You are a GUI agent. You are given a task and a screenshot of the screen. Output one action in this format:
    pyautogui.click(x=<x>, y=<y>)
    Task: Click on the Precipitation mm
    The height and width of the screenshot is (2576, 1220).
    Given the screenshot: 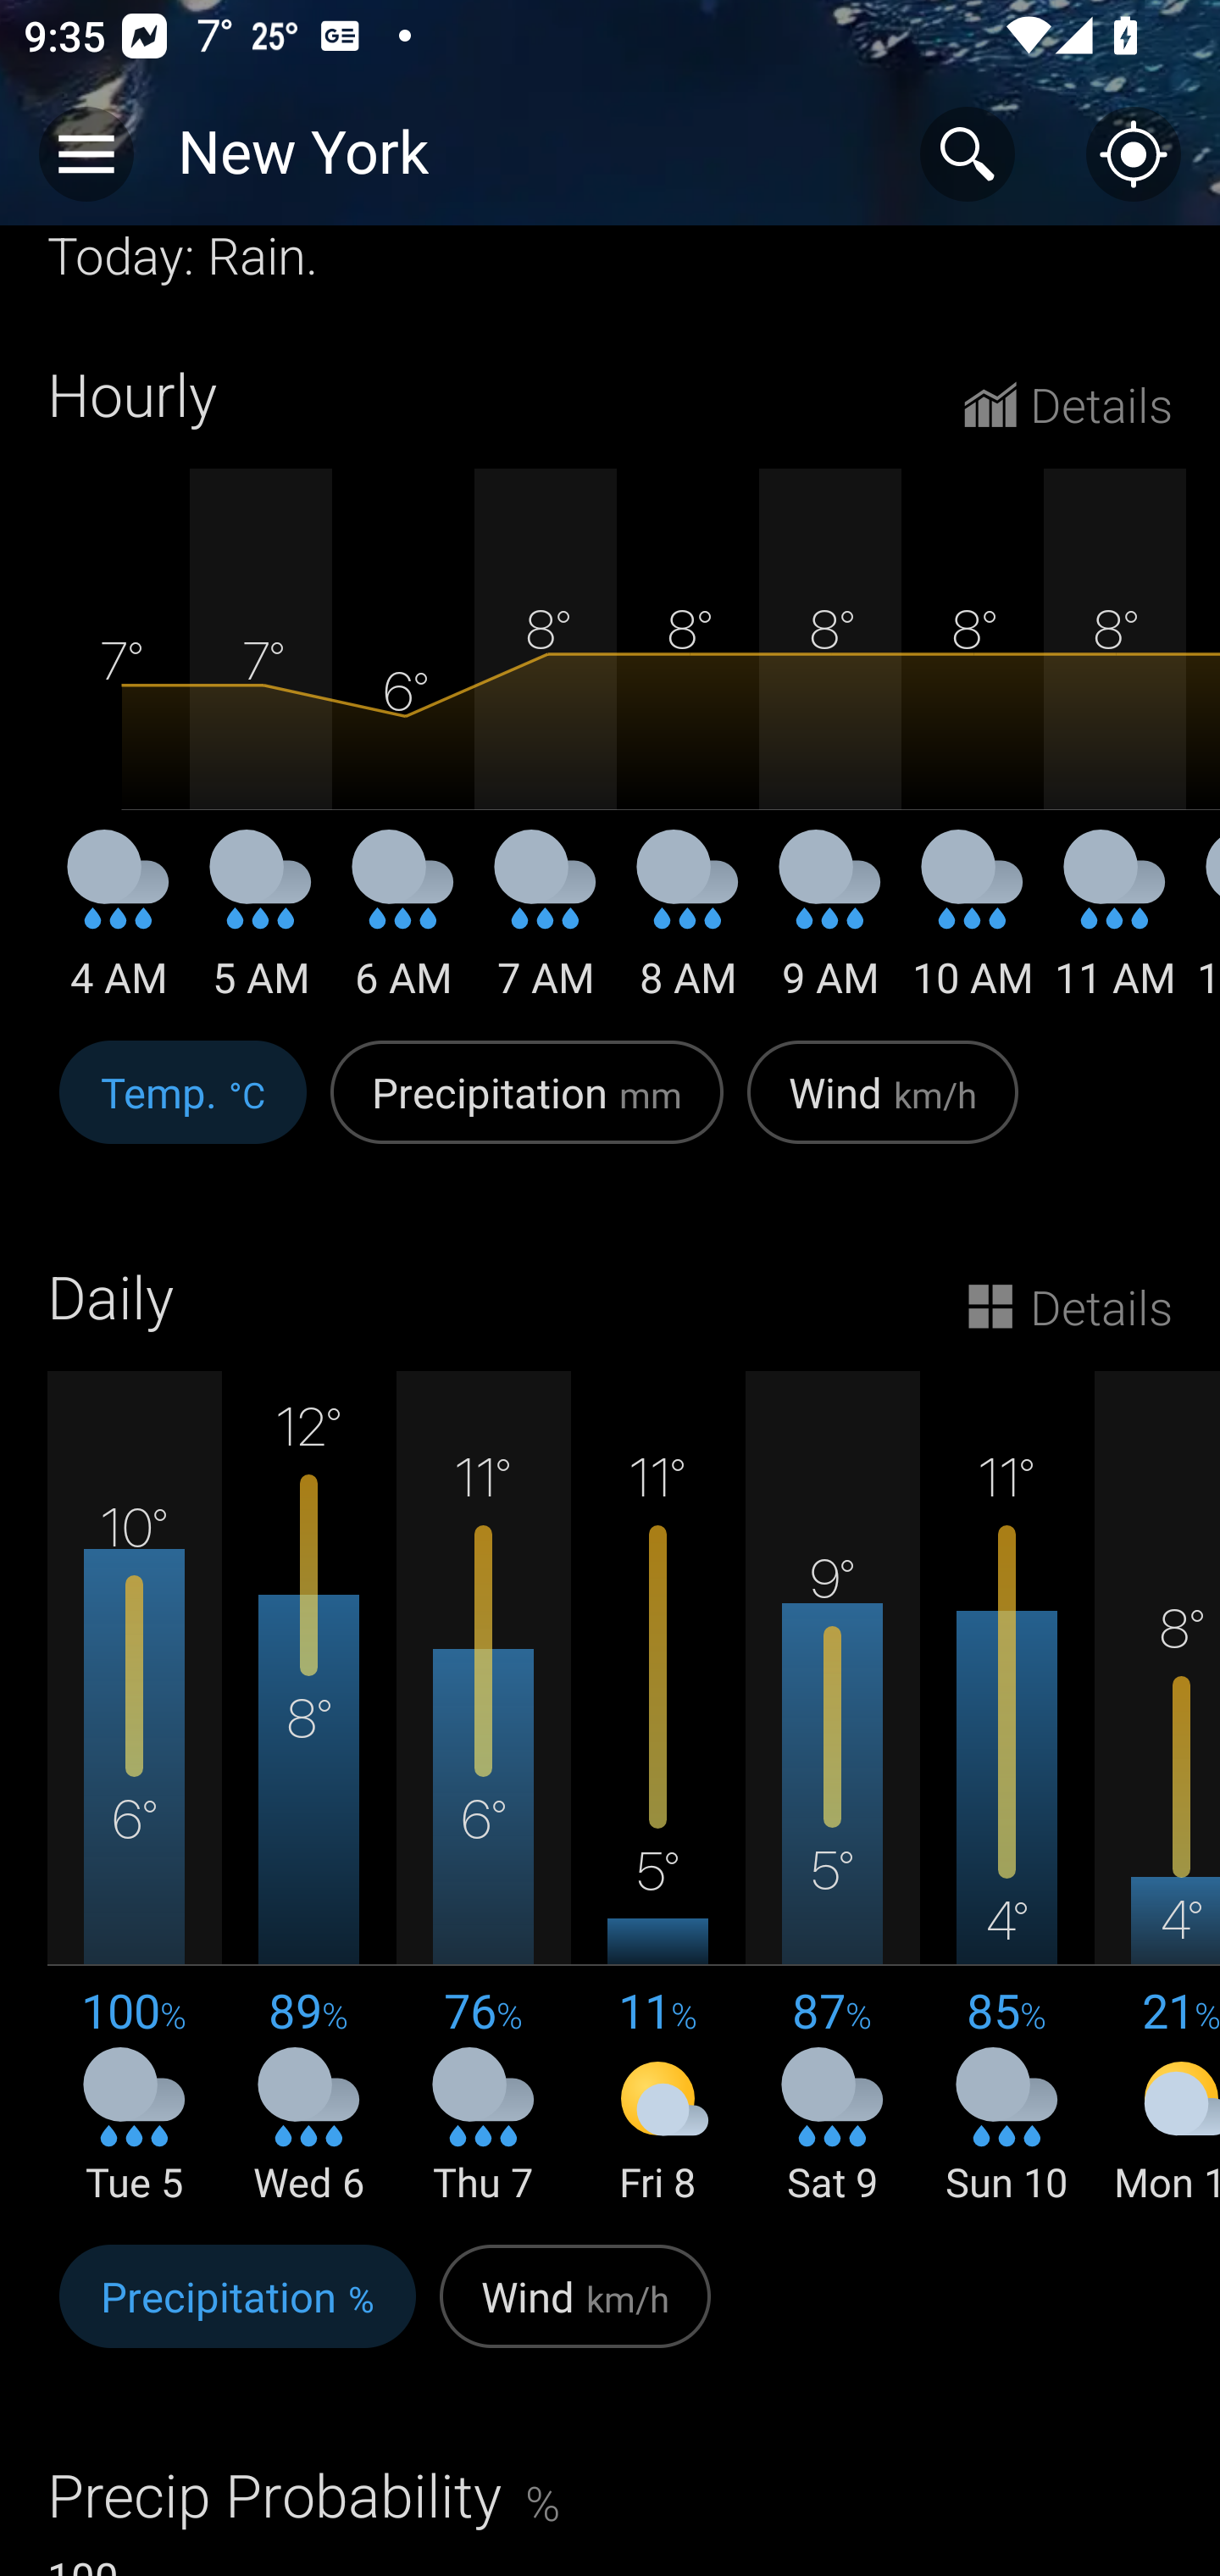 What is the action you would take?
    pyautogui.click(x=527, y=1108)
    